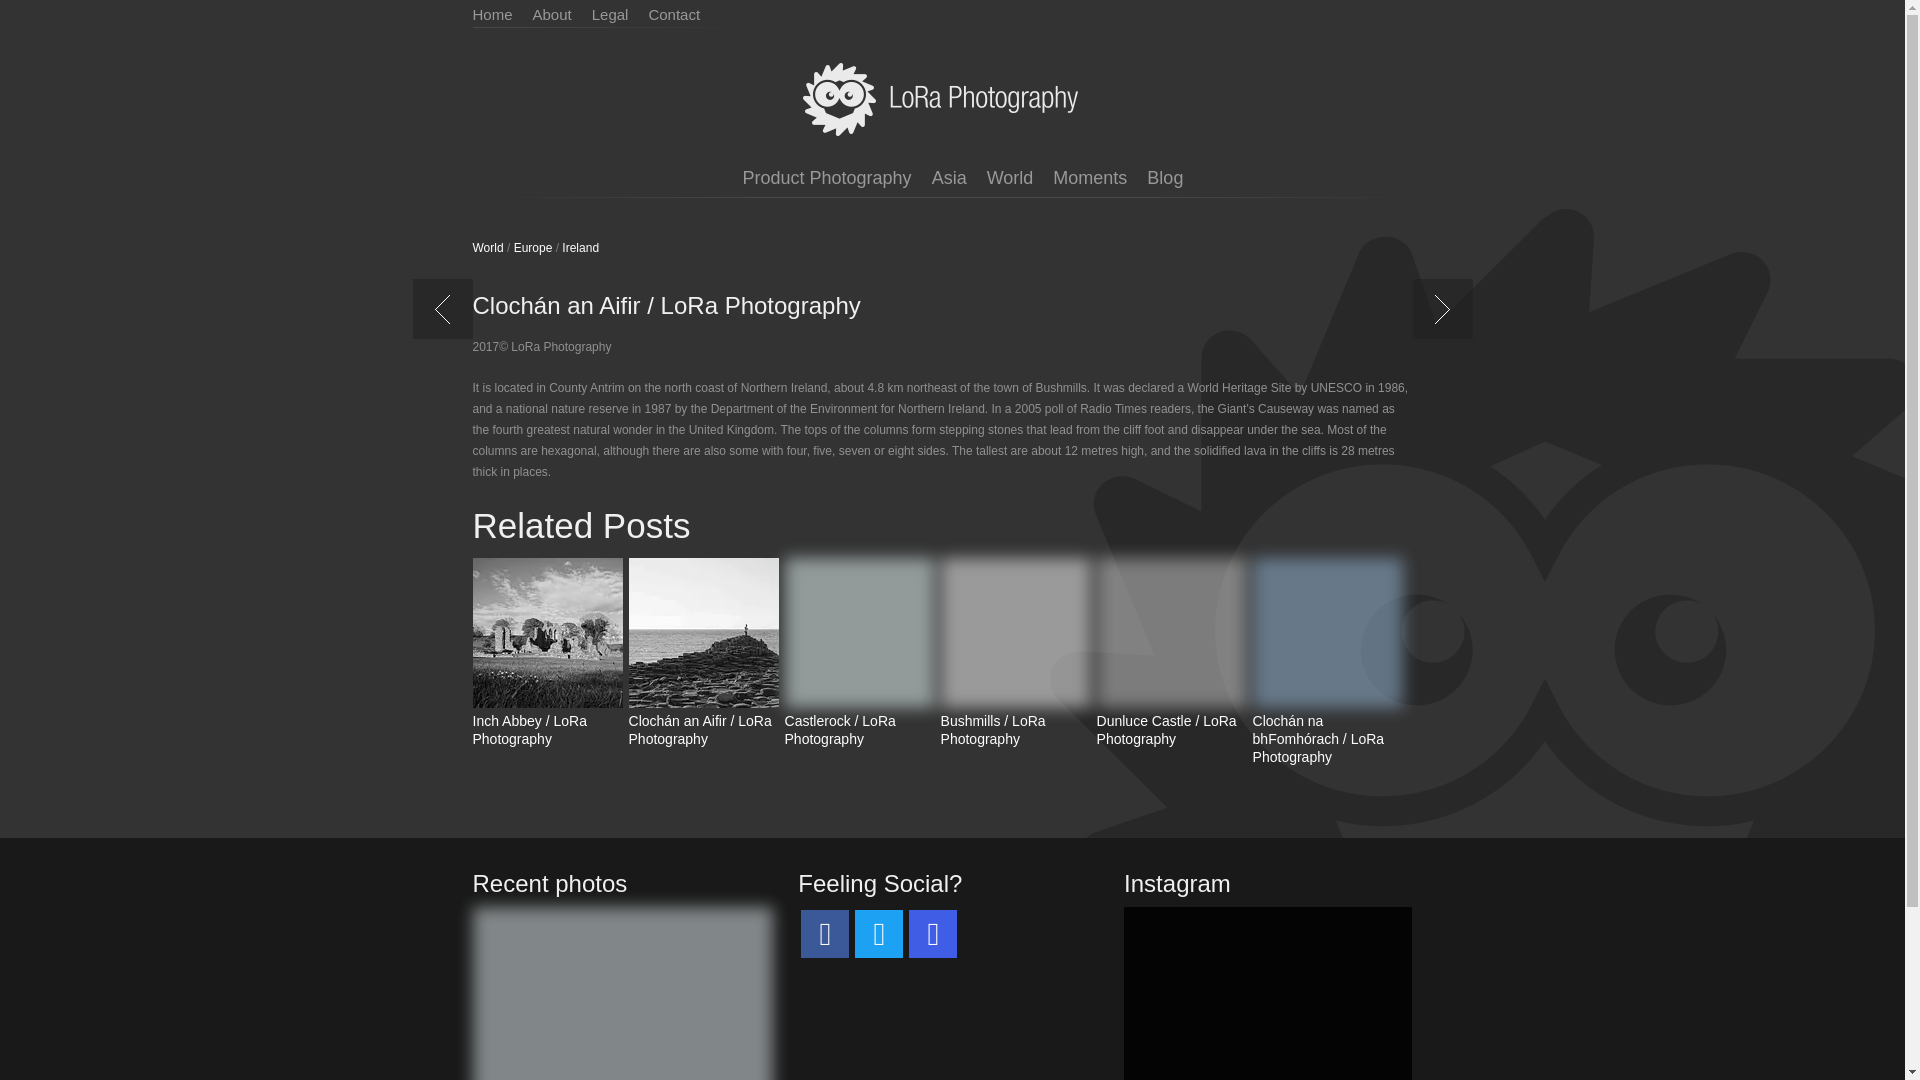  What do you see at coordinates (562, 14) in the screenshot?
I see `About Lora Rahneva` at bounding box center [562, 14].